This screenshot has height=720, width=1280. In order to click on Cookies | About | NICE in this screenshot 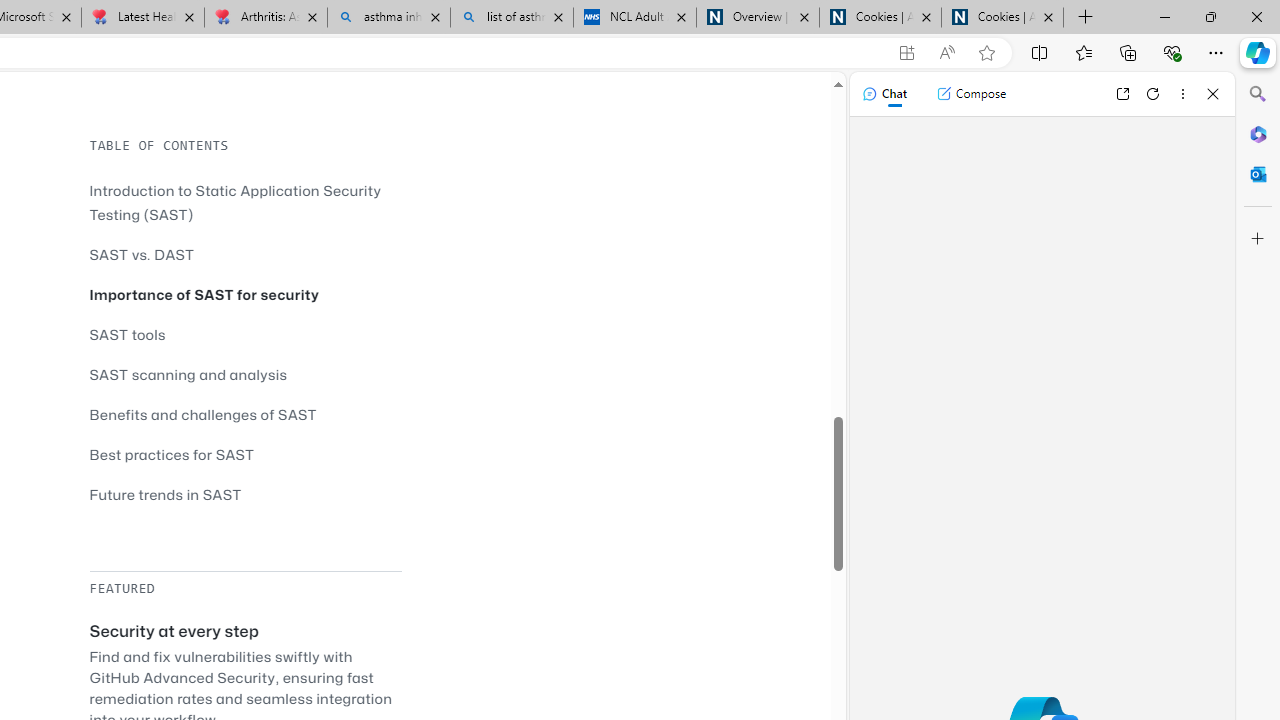, I will do `click(1002, 18)`.